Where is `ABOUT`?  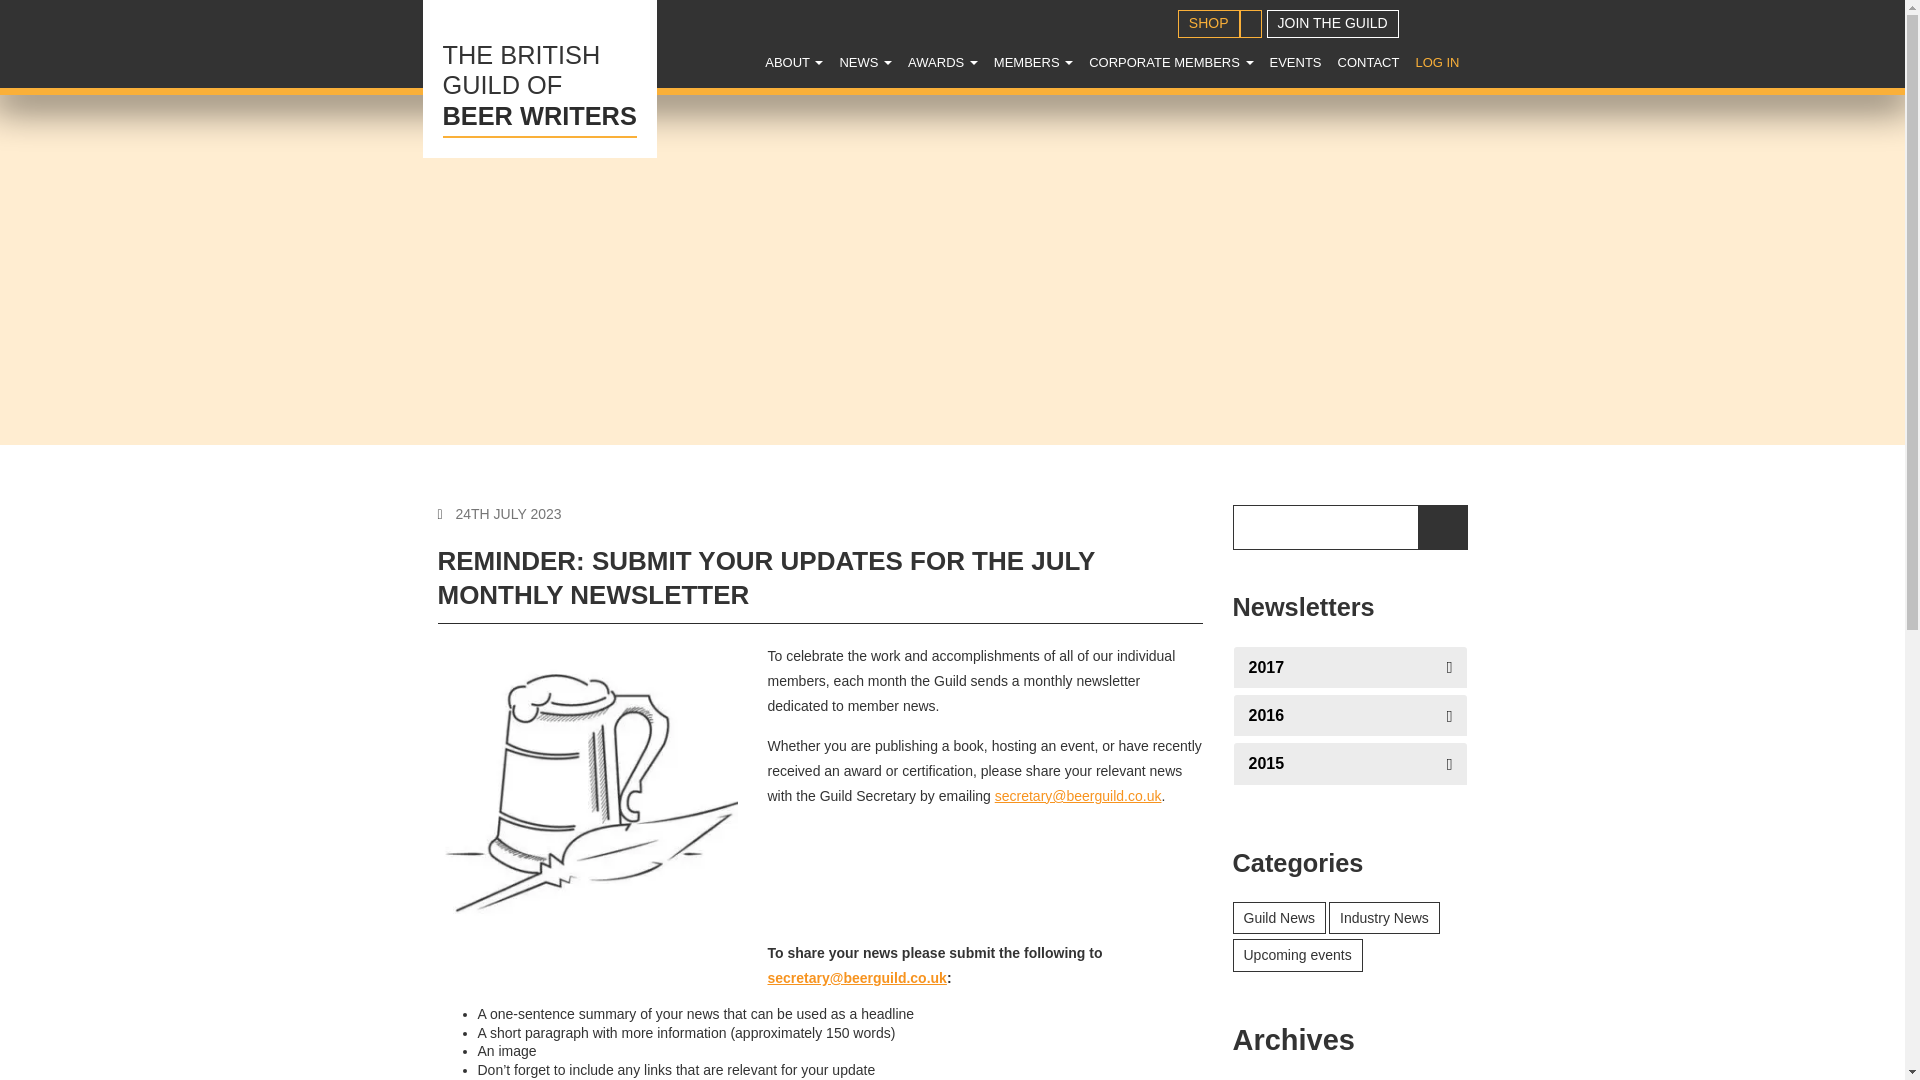 ABOUT is located at coordinates (1296, 62).